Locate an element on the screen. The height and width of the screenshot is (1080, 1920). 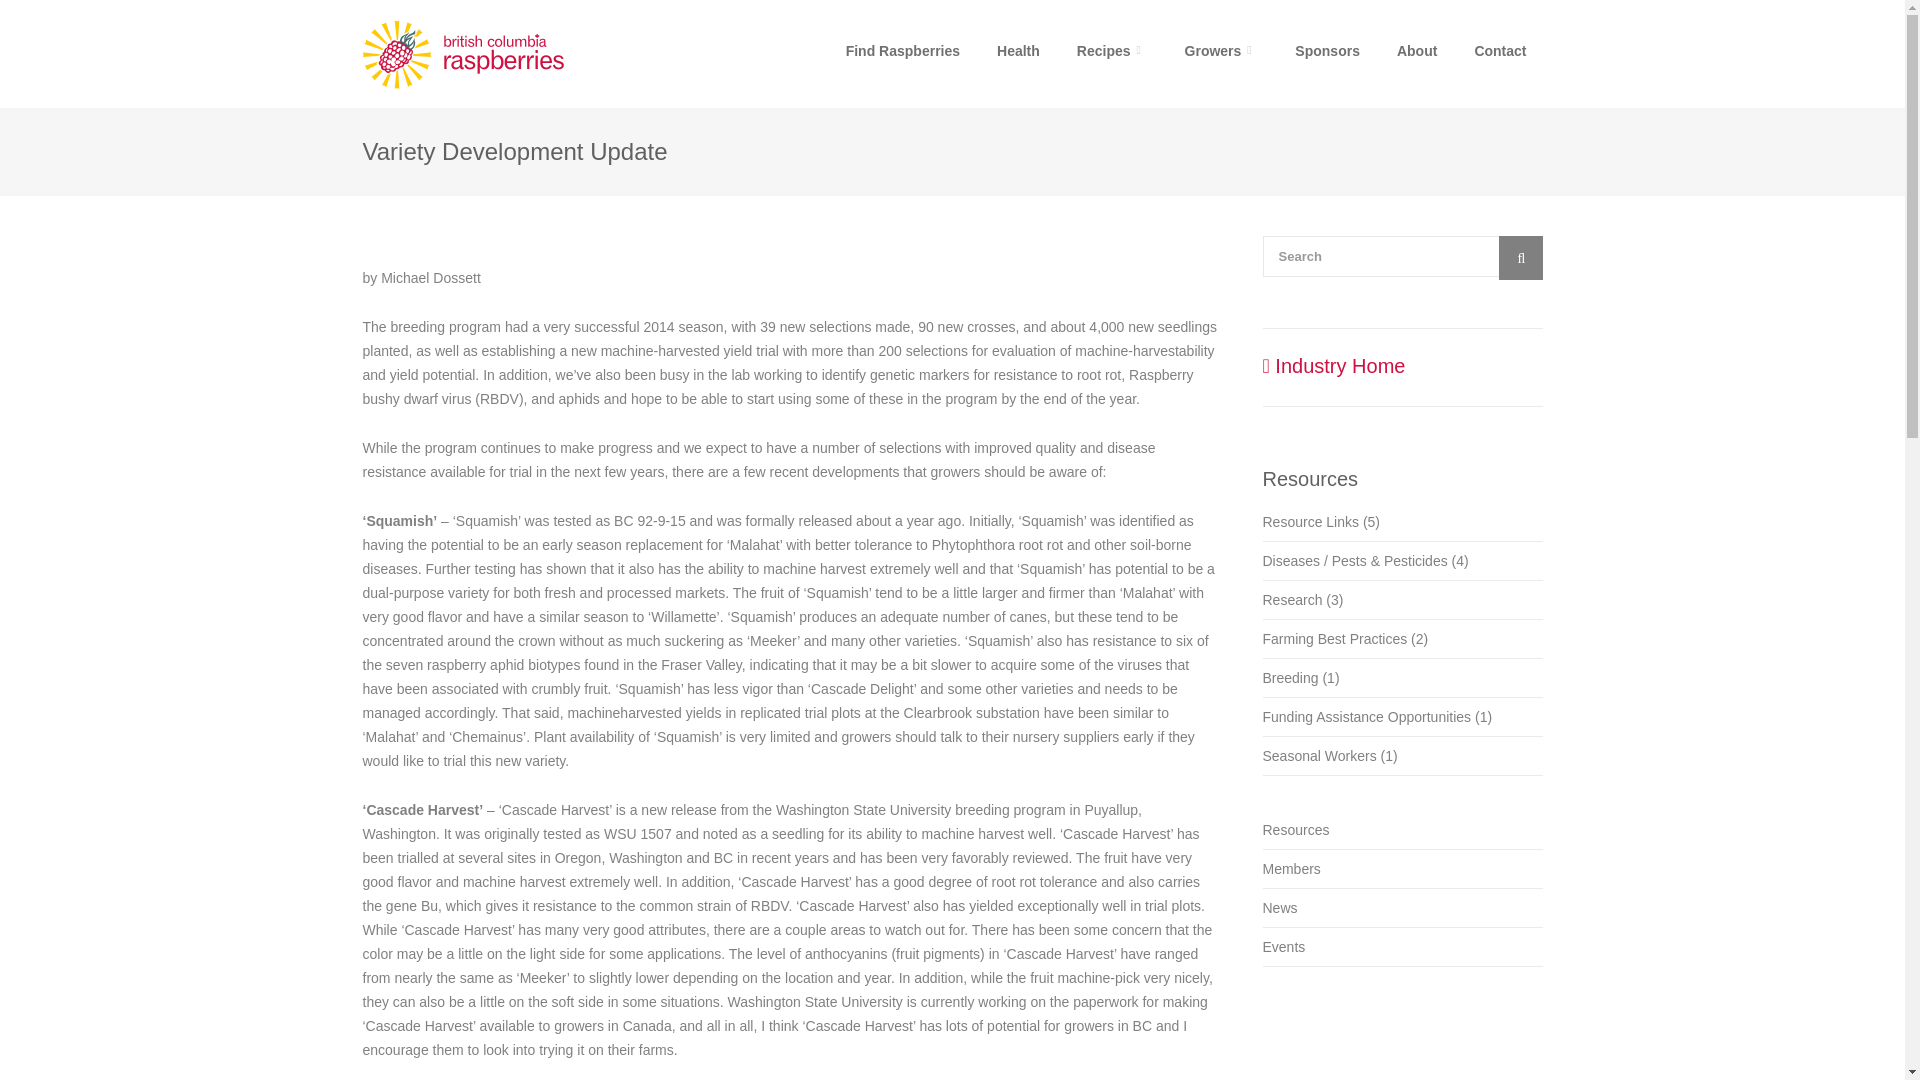
Recipes is located at coordinates (1112, 54).